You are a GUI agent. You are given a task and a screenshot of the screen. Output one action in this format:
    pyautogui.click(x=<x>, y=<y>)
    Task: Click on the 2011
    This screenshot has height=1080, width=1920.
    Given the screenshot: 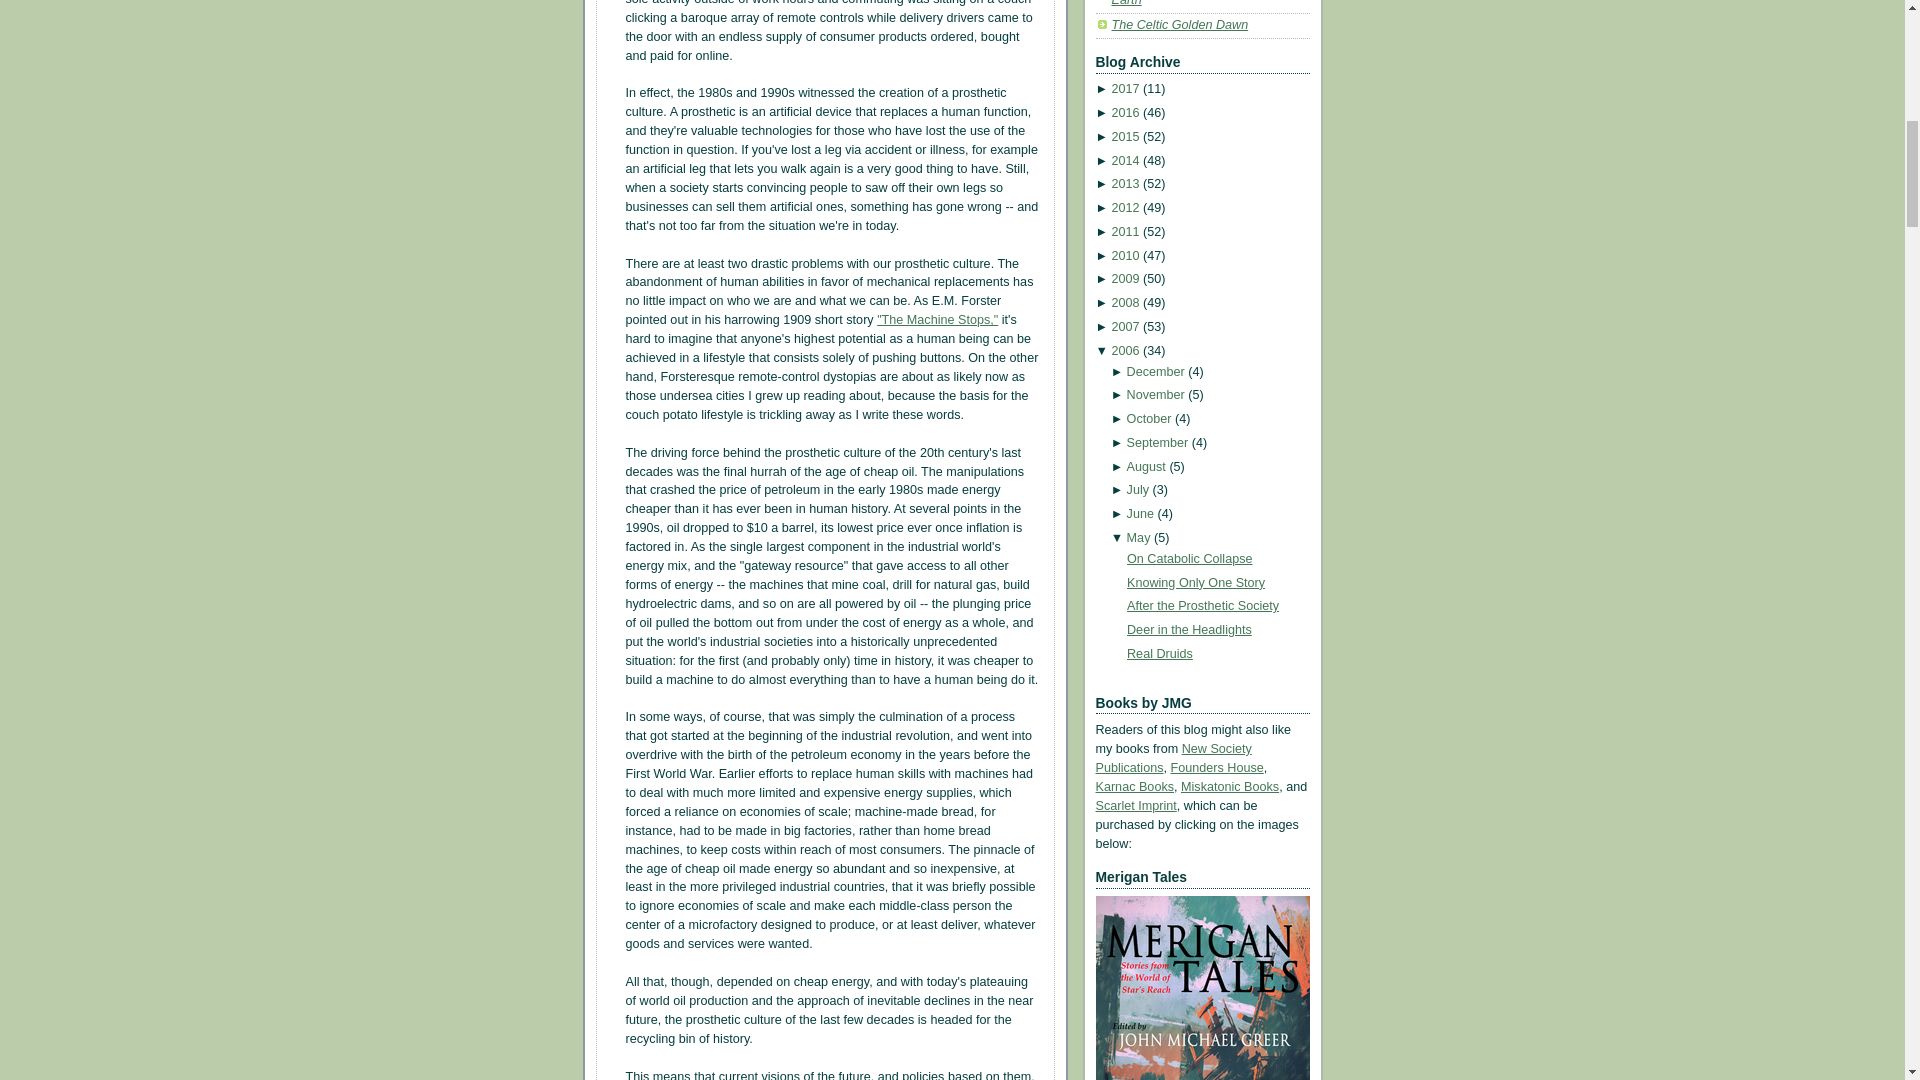 What is the action you would take?
    pyautogui.click(x=1124, y=231)
    